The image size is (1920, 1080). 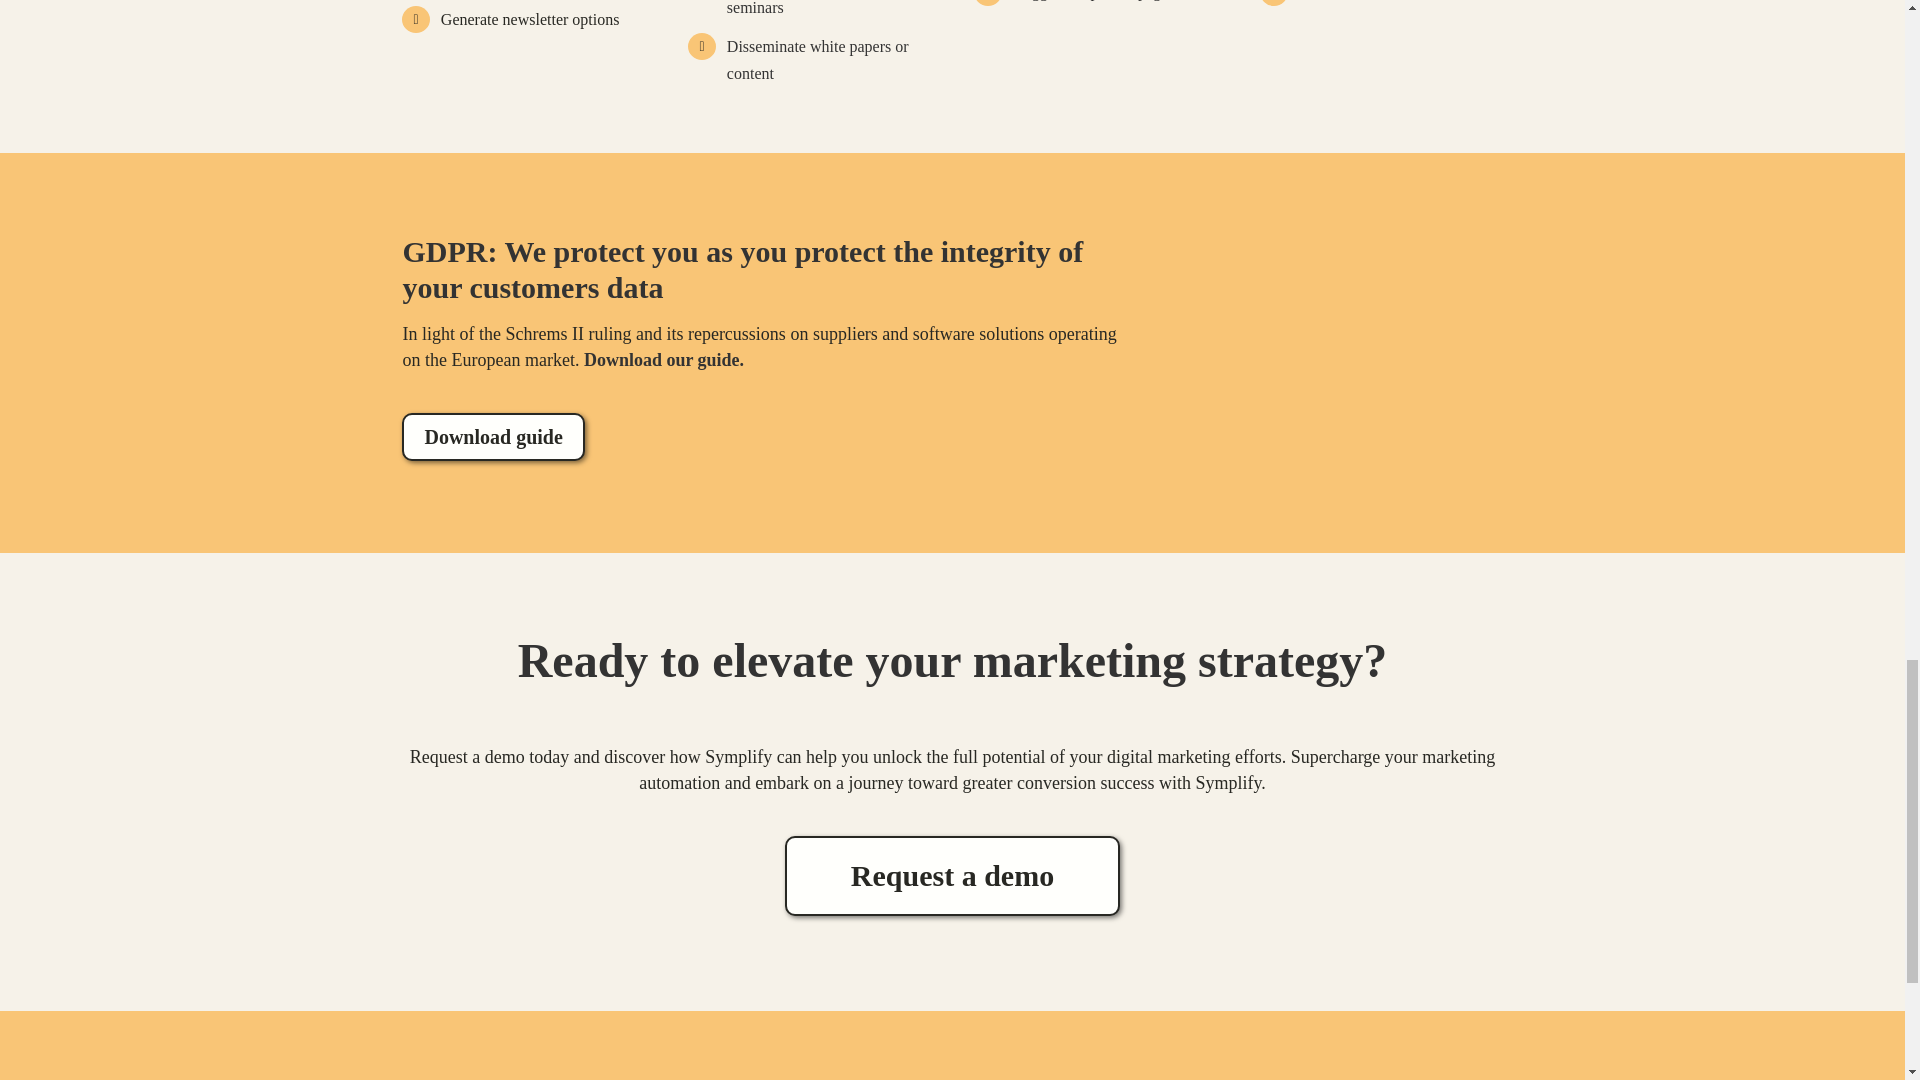 What do you see at coordinates (952, 875) in the screenshot?
I see `Request a demo` at bounding box center [952, 875].